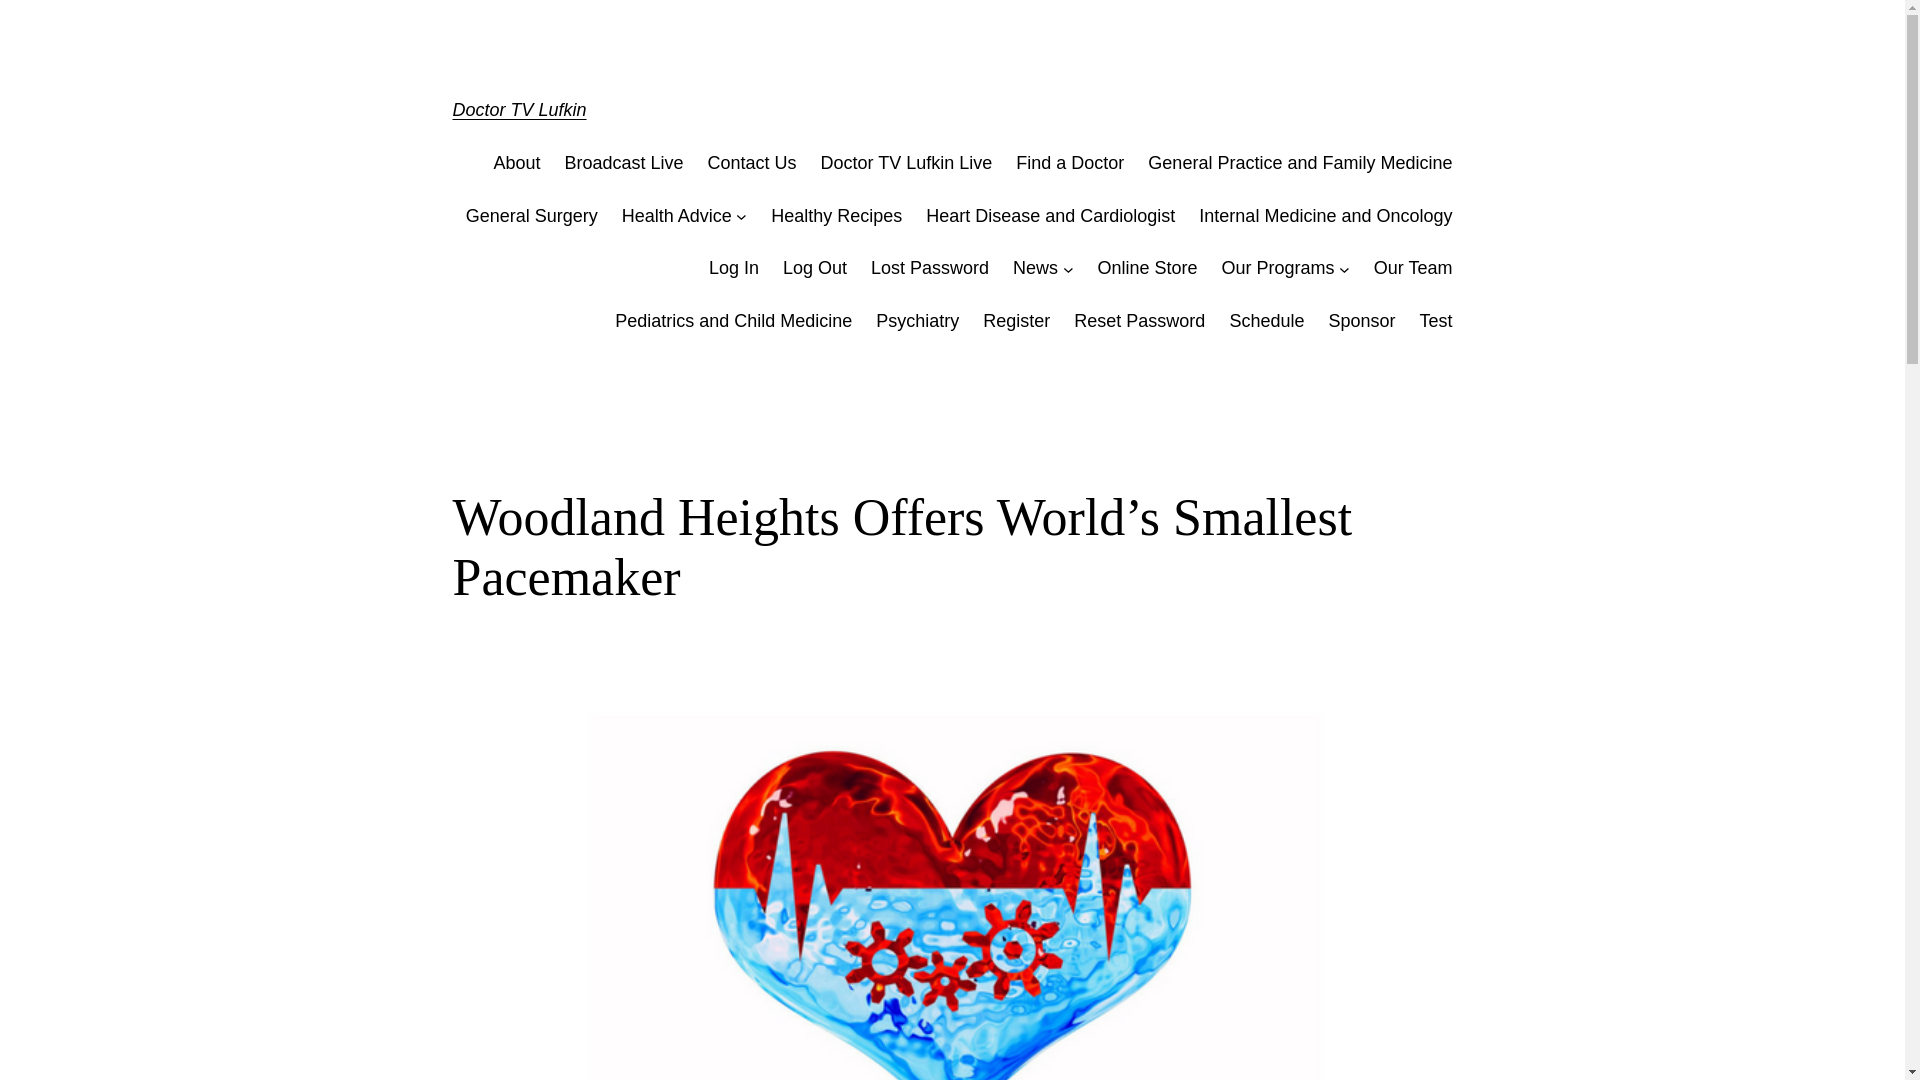 The height and width of the screenshot is (1080, 1920). What do you see at coordinates (624, 164) in the screenshot?
I see `Broadcast Live` at bounding box center [624, 164].